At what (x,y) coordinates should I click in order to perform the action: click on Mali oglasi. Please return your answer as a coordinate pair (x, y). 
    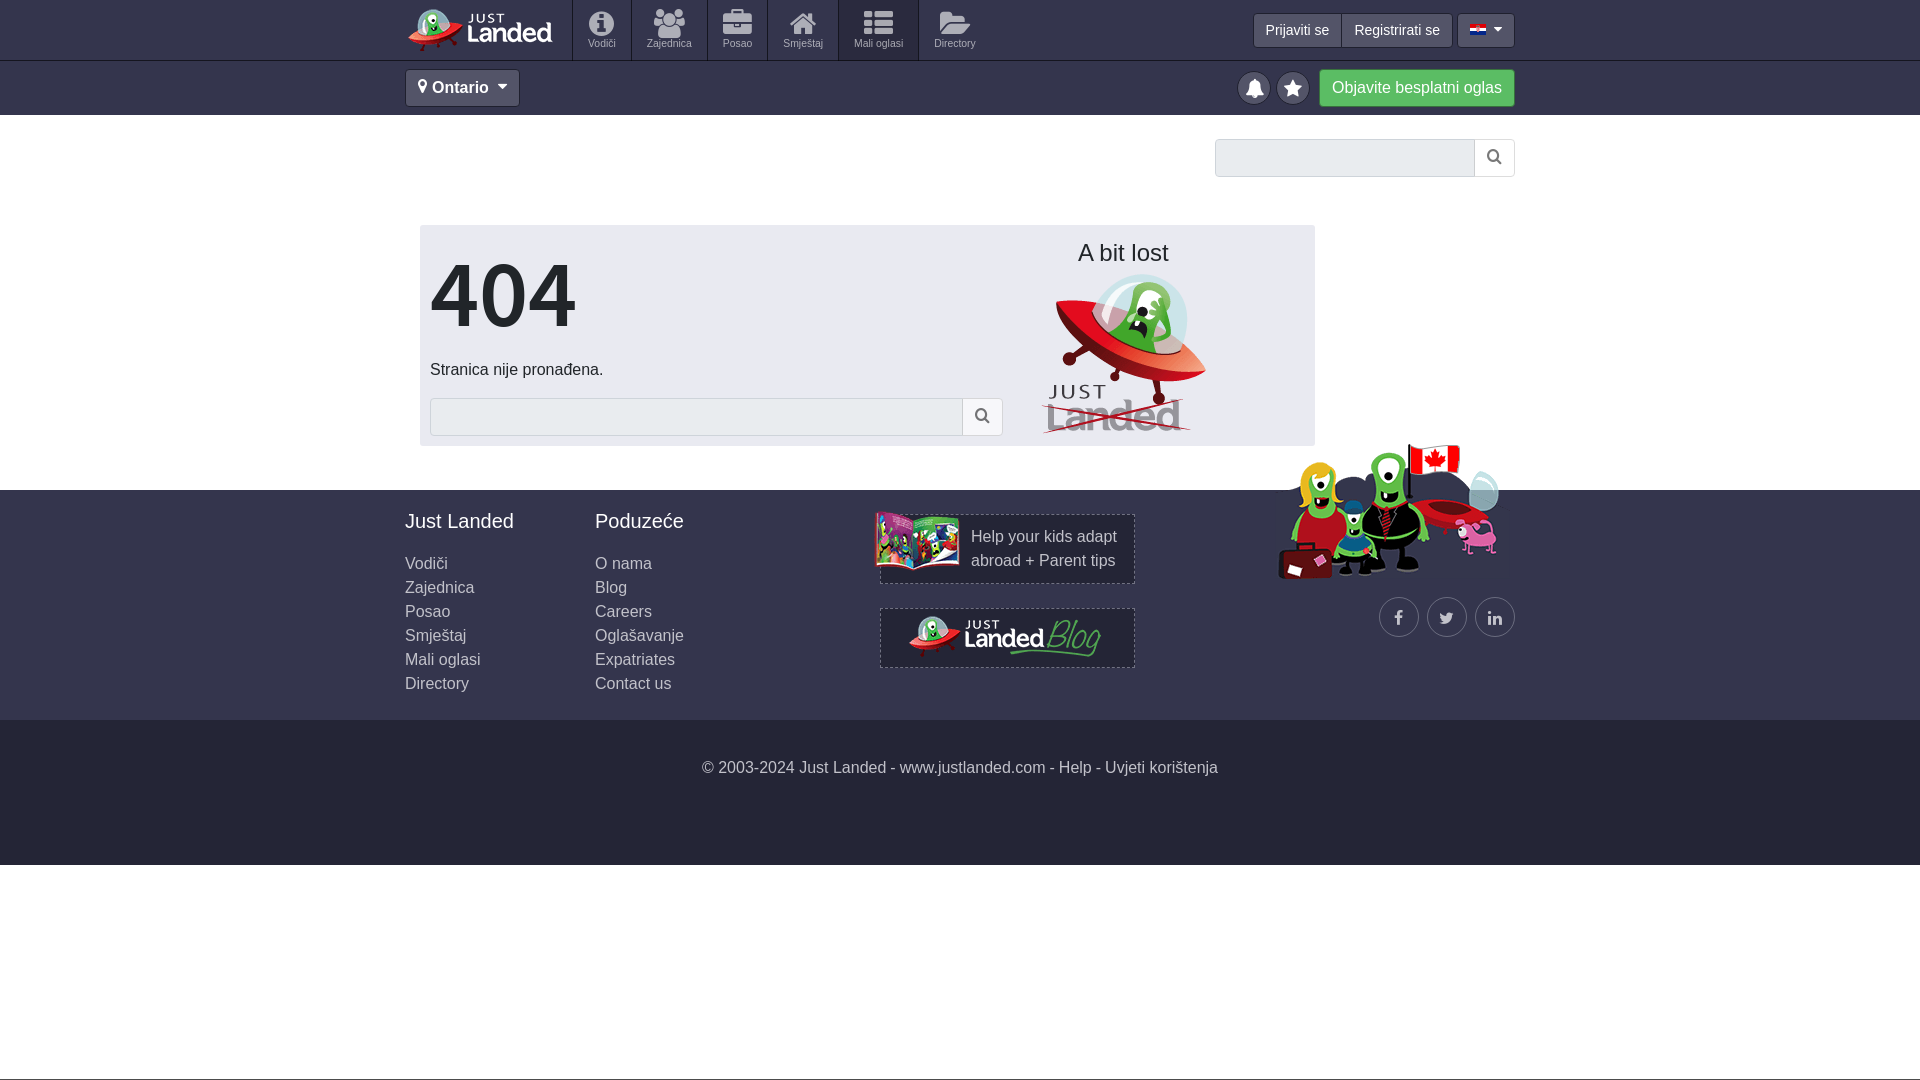
    Looking at the image, I should click on (443, 660).